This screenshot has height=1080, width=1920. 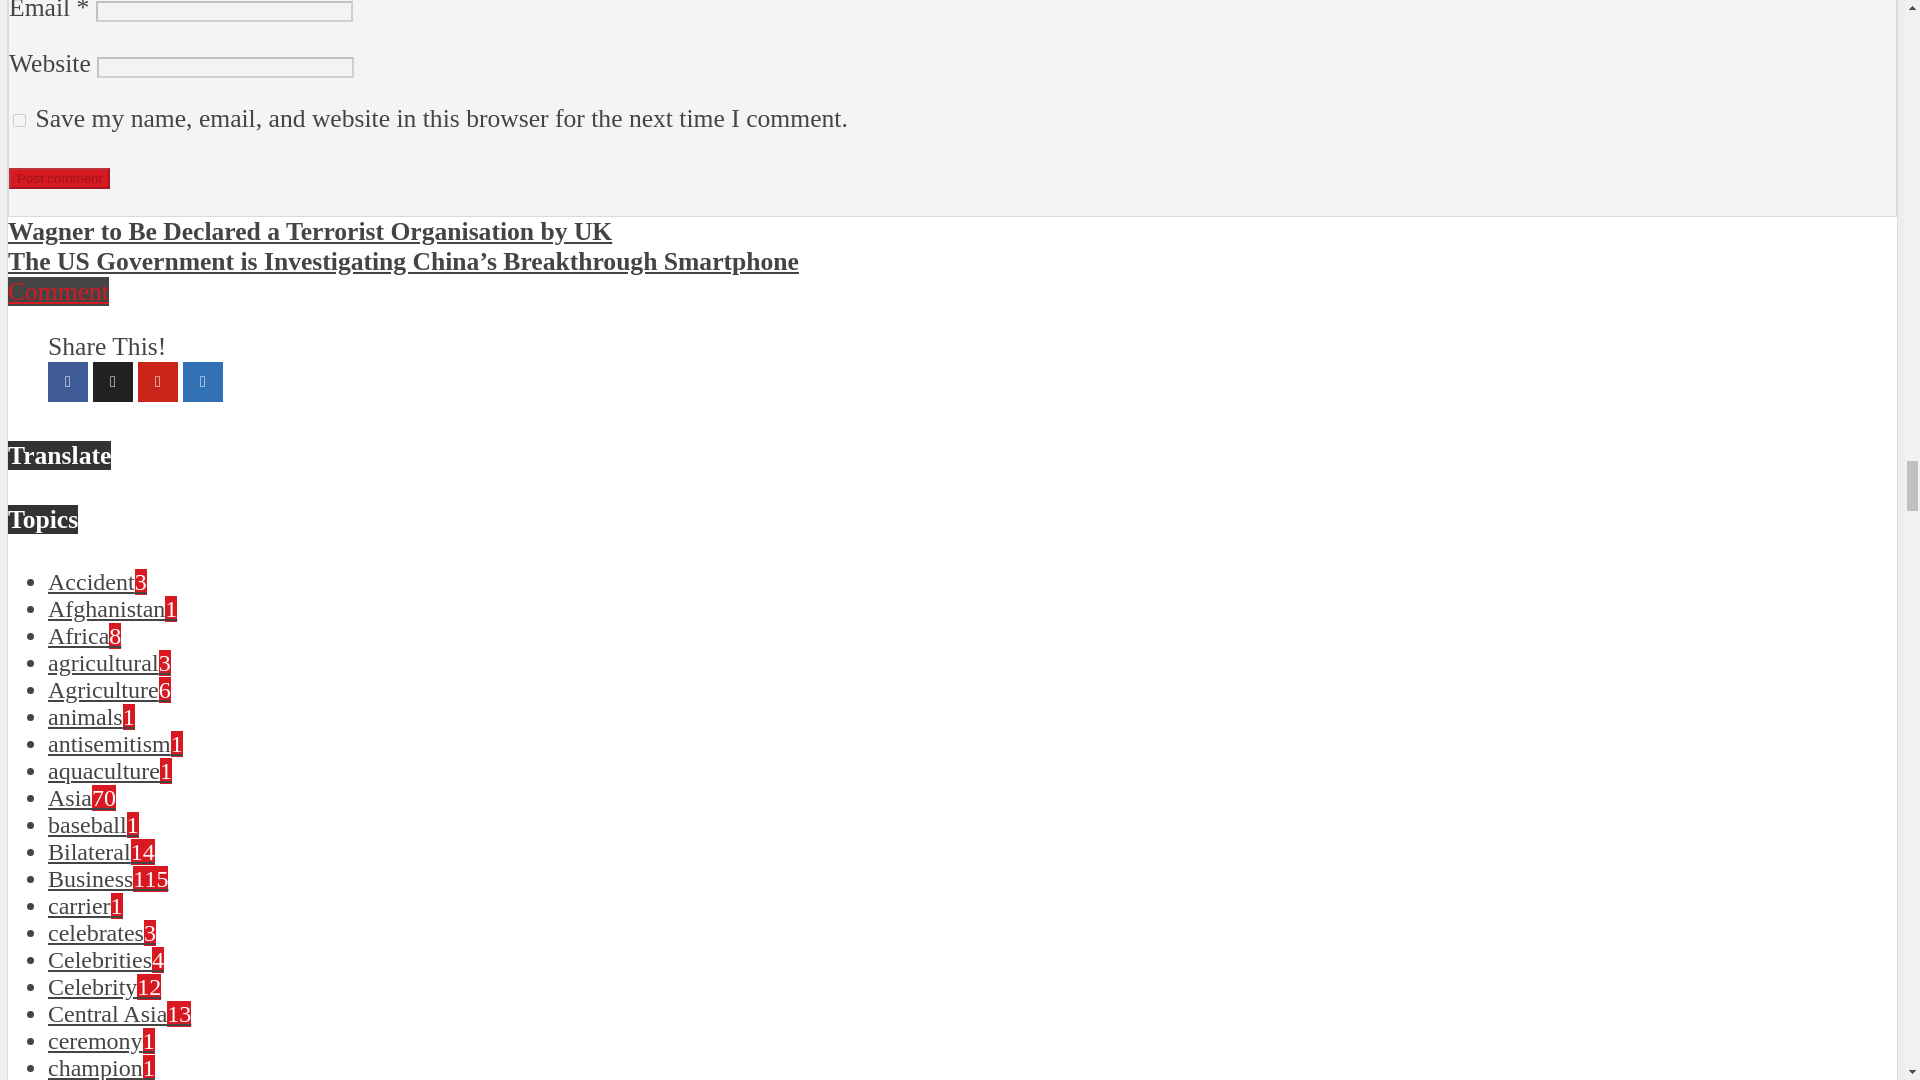 I want to click on Post comment, so click(x=59, y=178).